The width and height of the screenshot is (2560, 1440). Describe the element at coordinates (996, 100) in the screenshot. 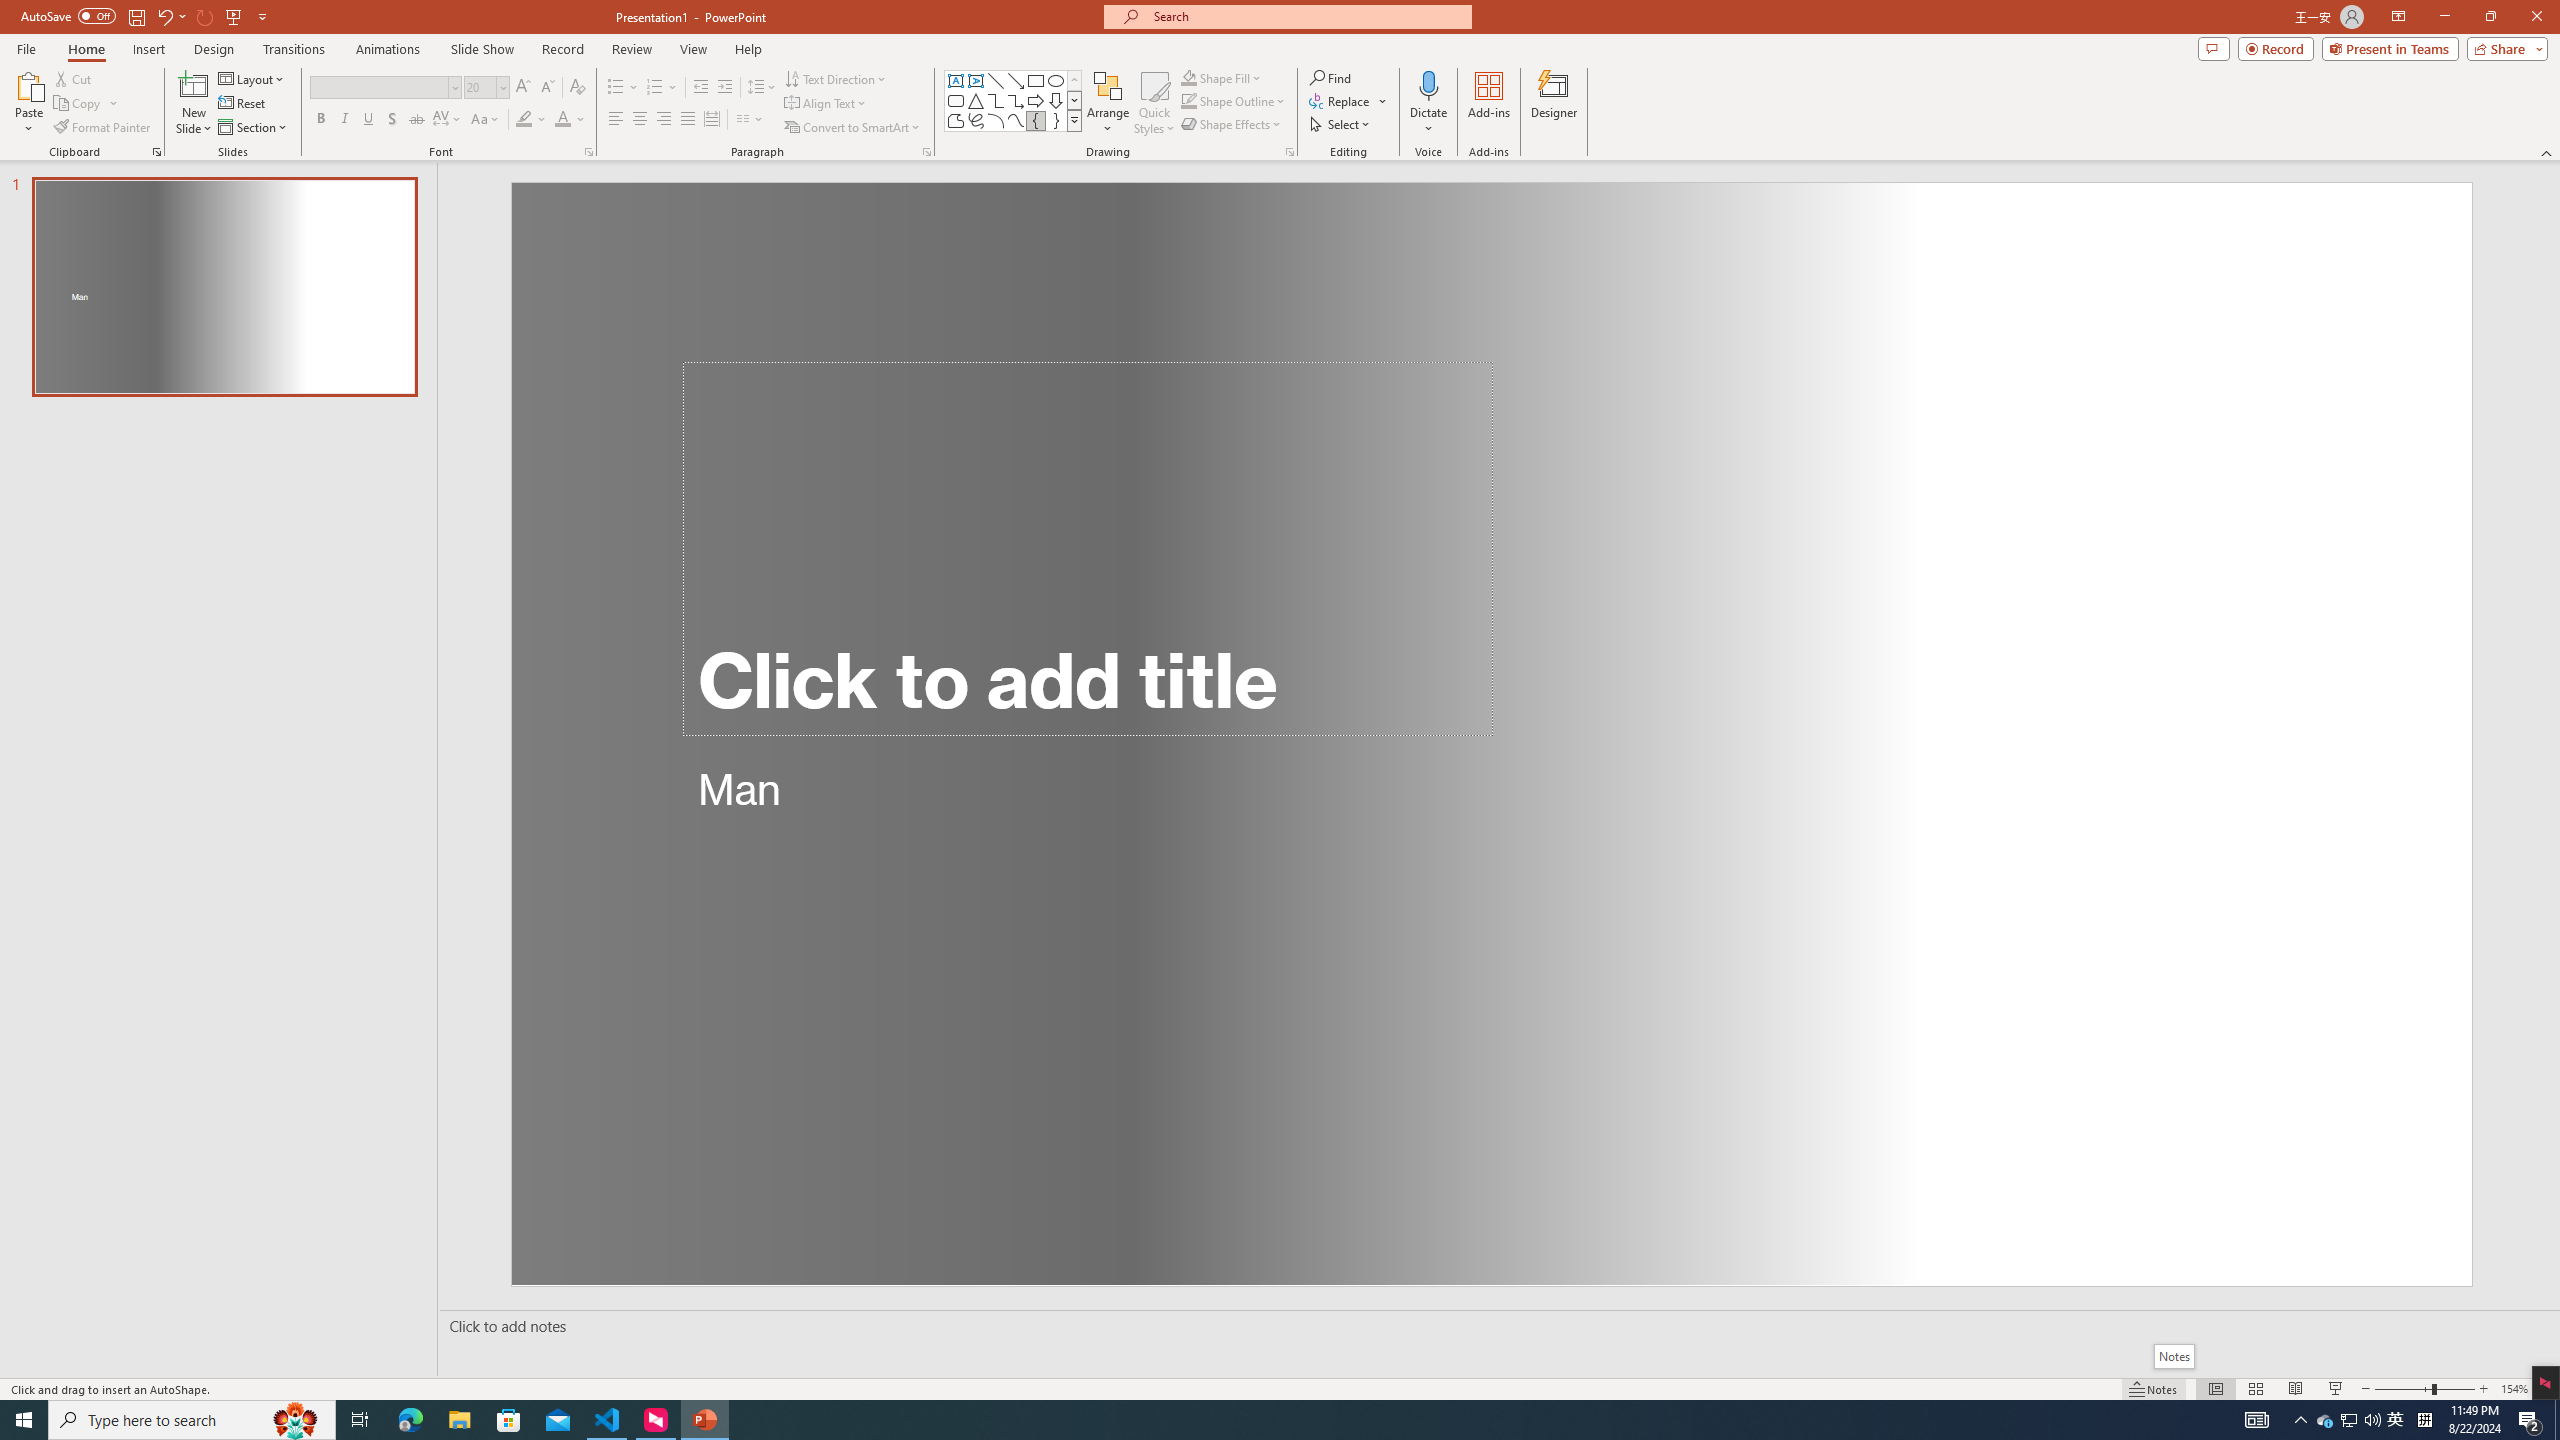

I see `Connector: Elbow` at that location.